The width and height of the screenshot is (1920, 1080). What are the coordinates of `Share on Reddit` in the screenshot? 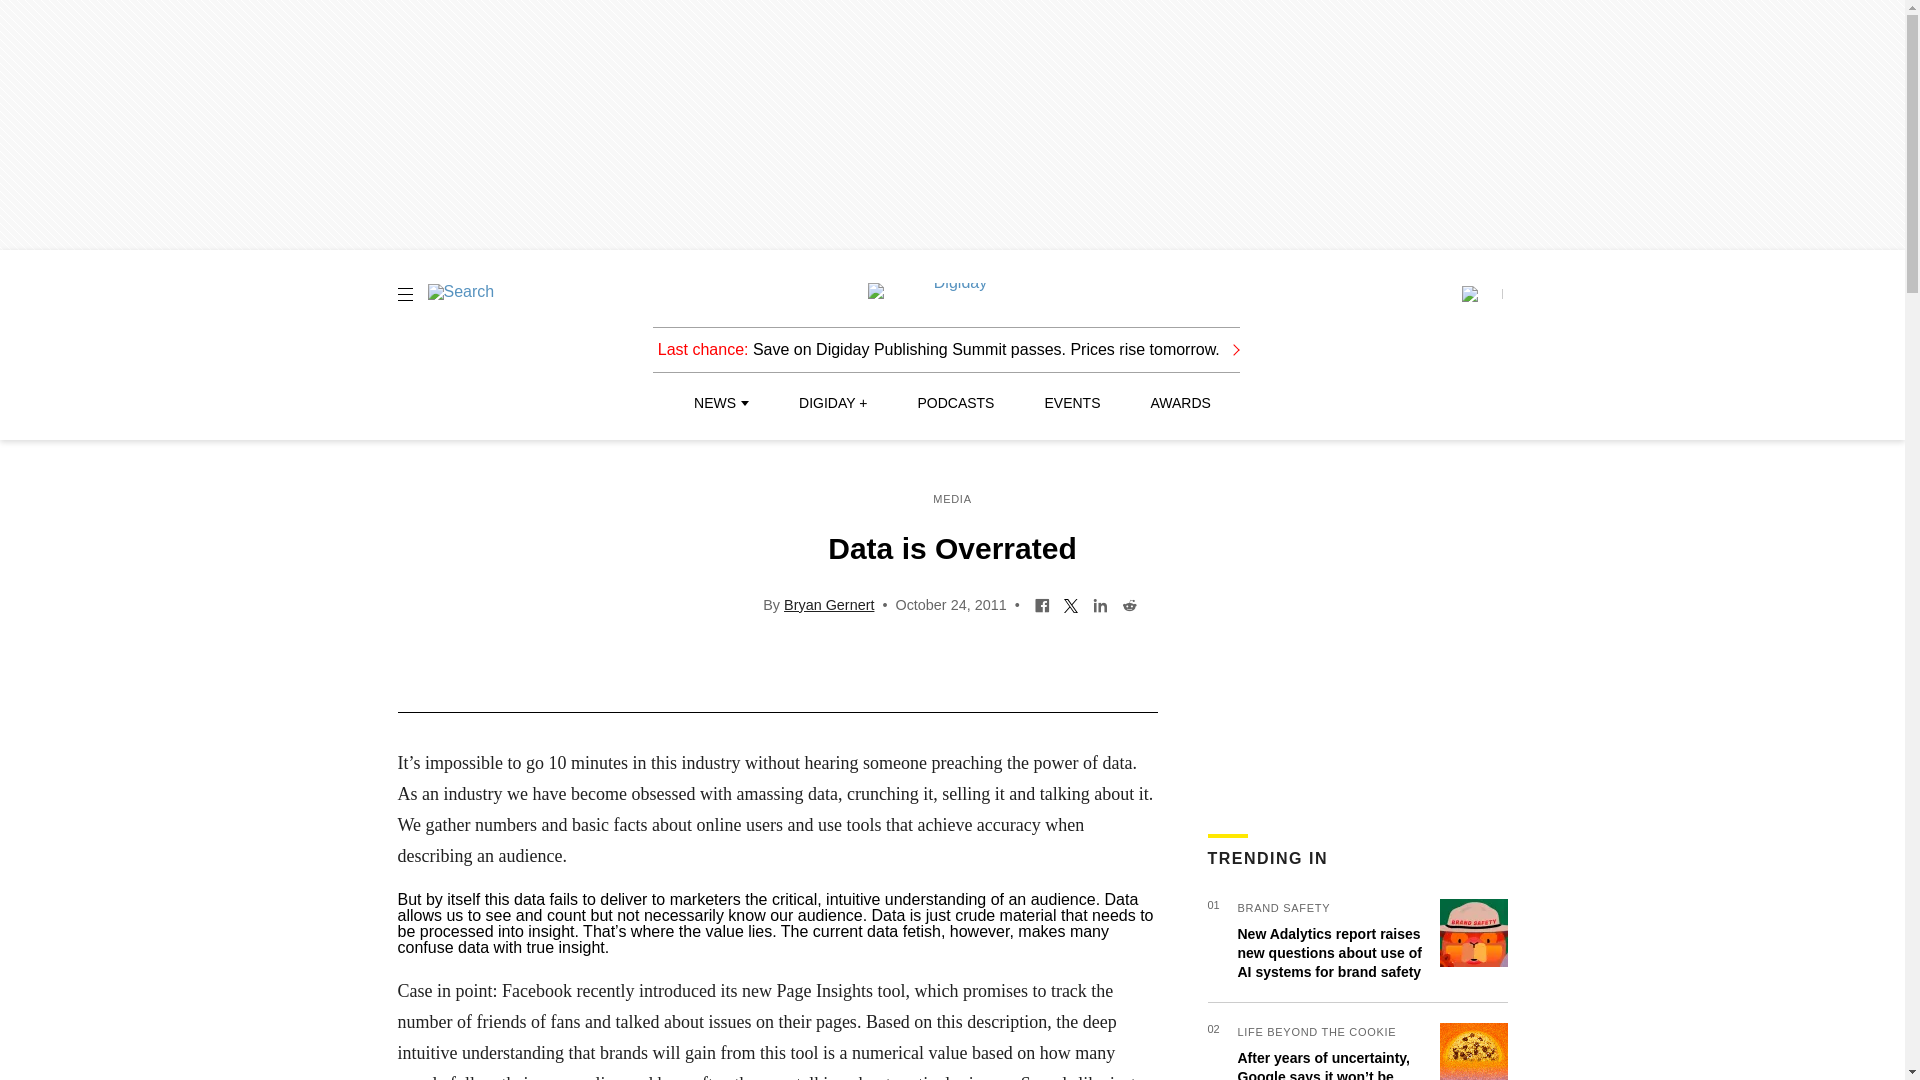 It's located at (1130, 604).